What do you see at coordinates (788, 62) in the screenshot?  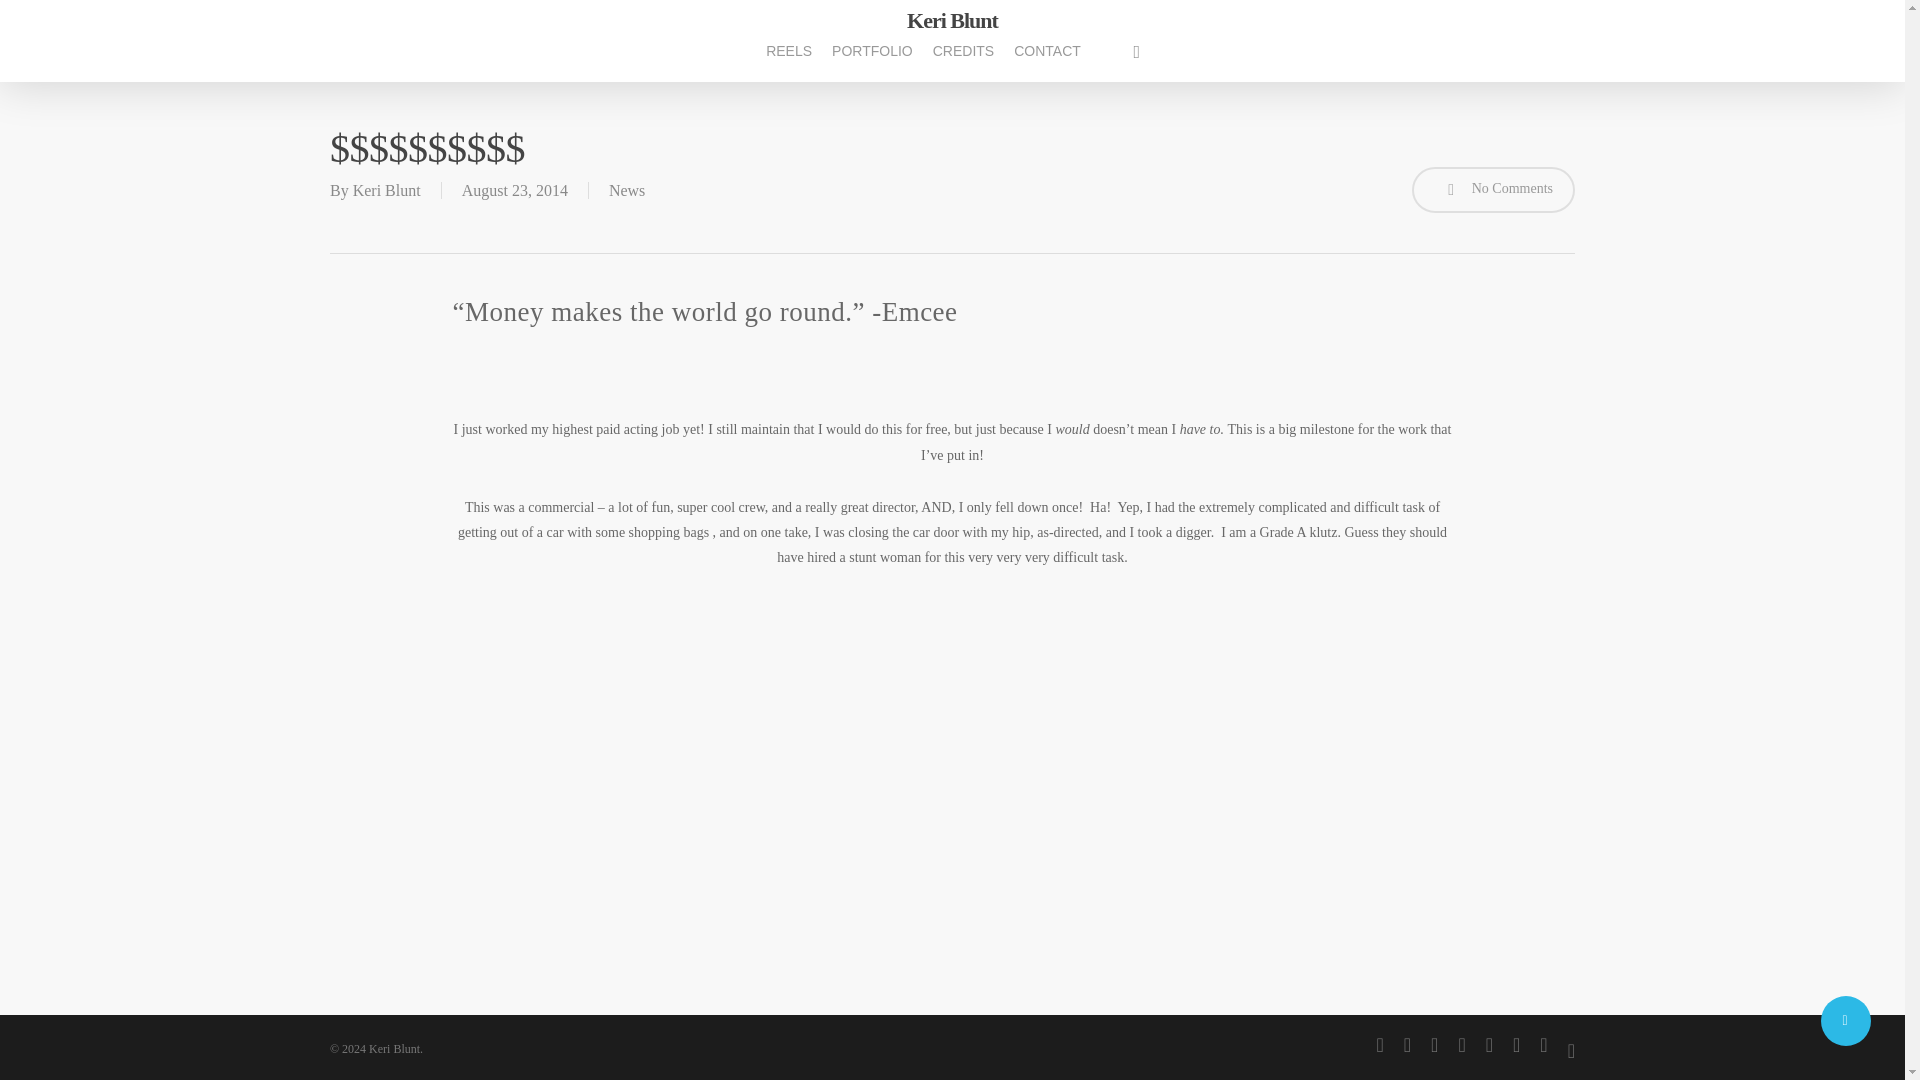 I see `REELS` at bounding box center [788, 62].